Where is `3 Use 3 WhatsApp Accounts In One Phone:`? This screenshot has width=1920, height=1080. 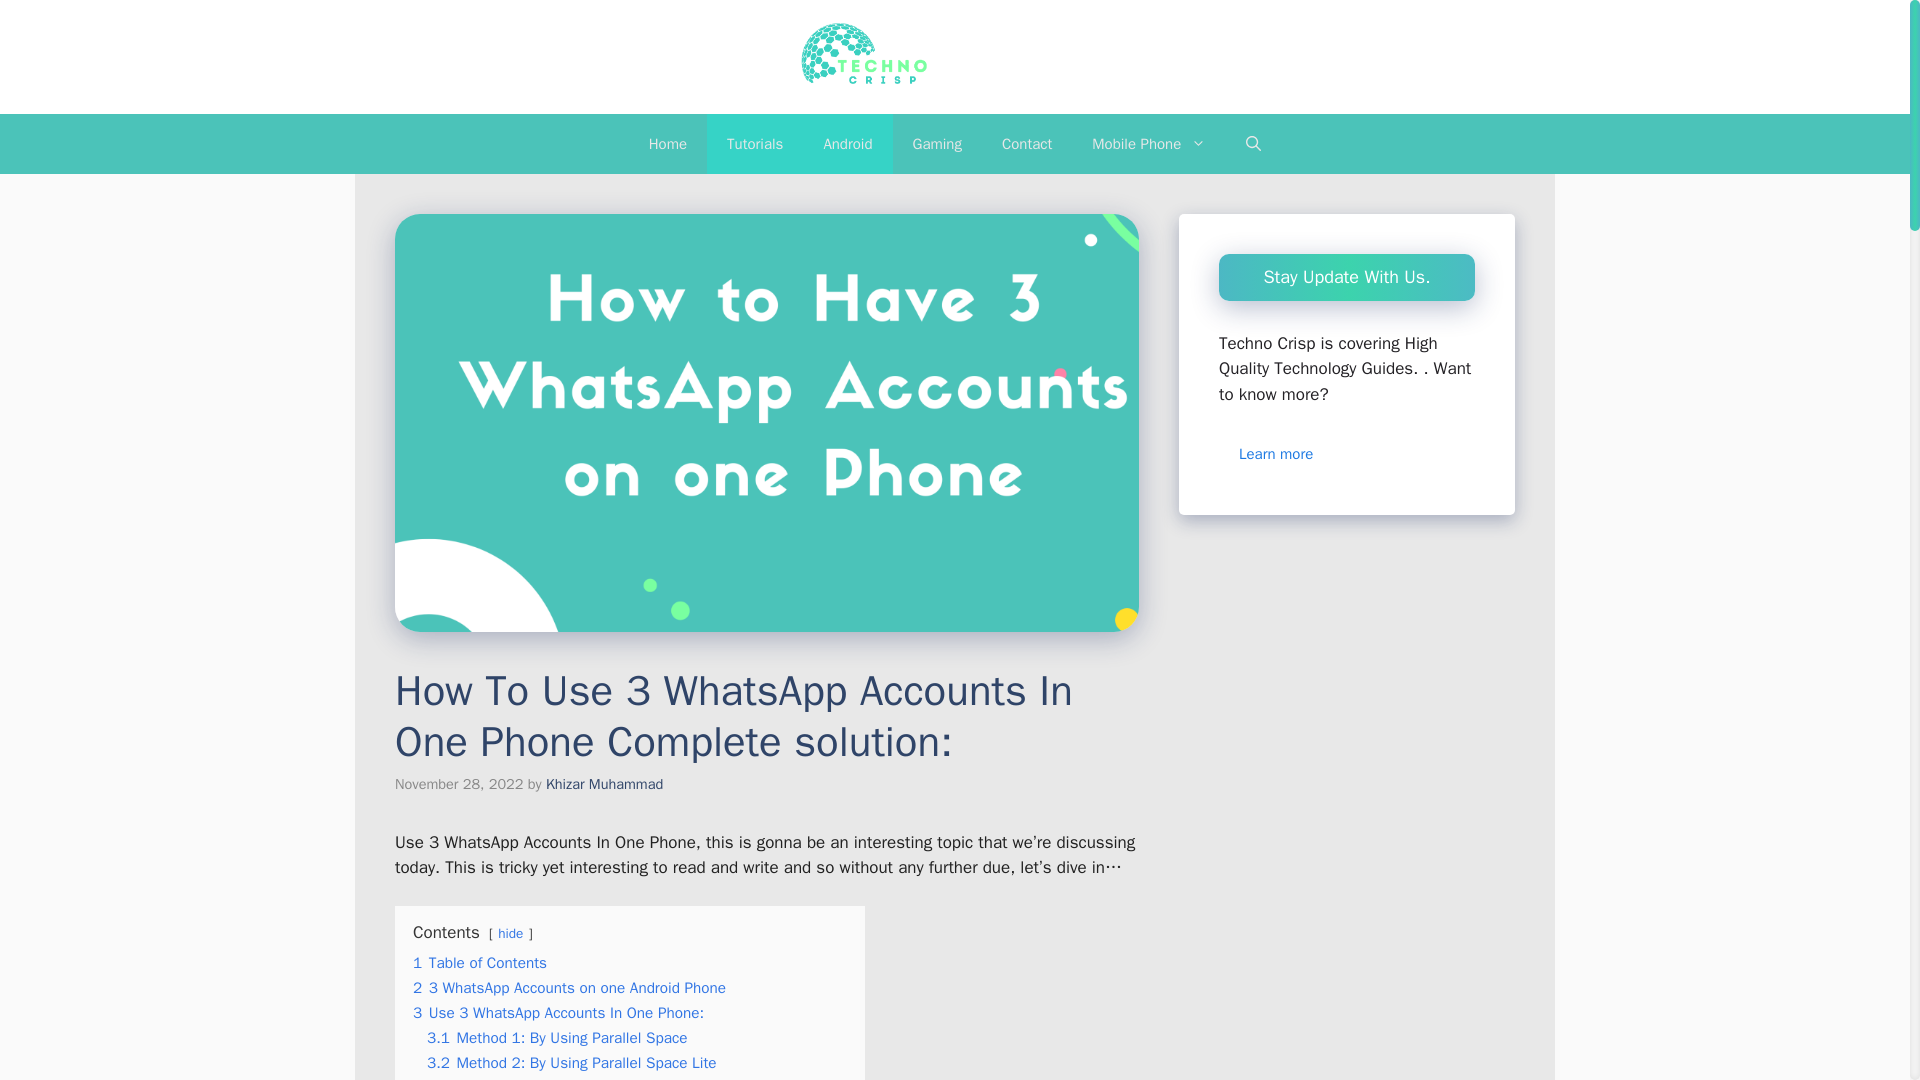 3 Use 3 WhatsApp Accounts In One Phone: is located at coordinates (558, 1012).